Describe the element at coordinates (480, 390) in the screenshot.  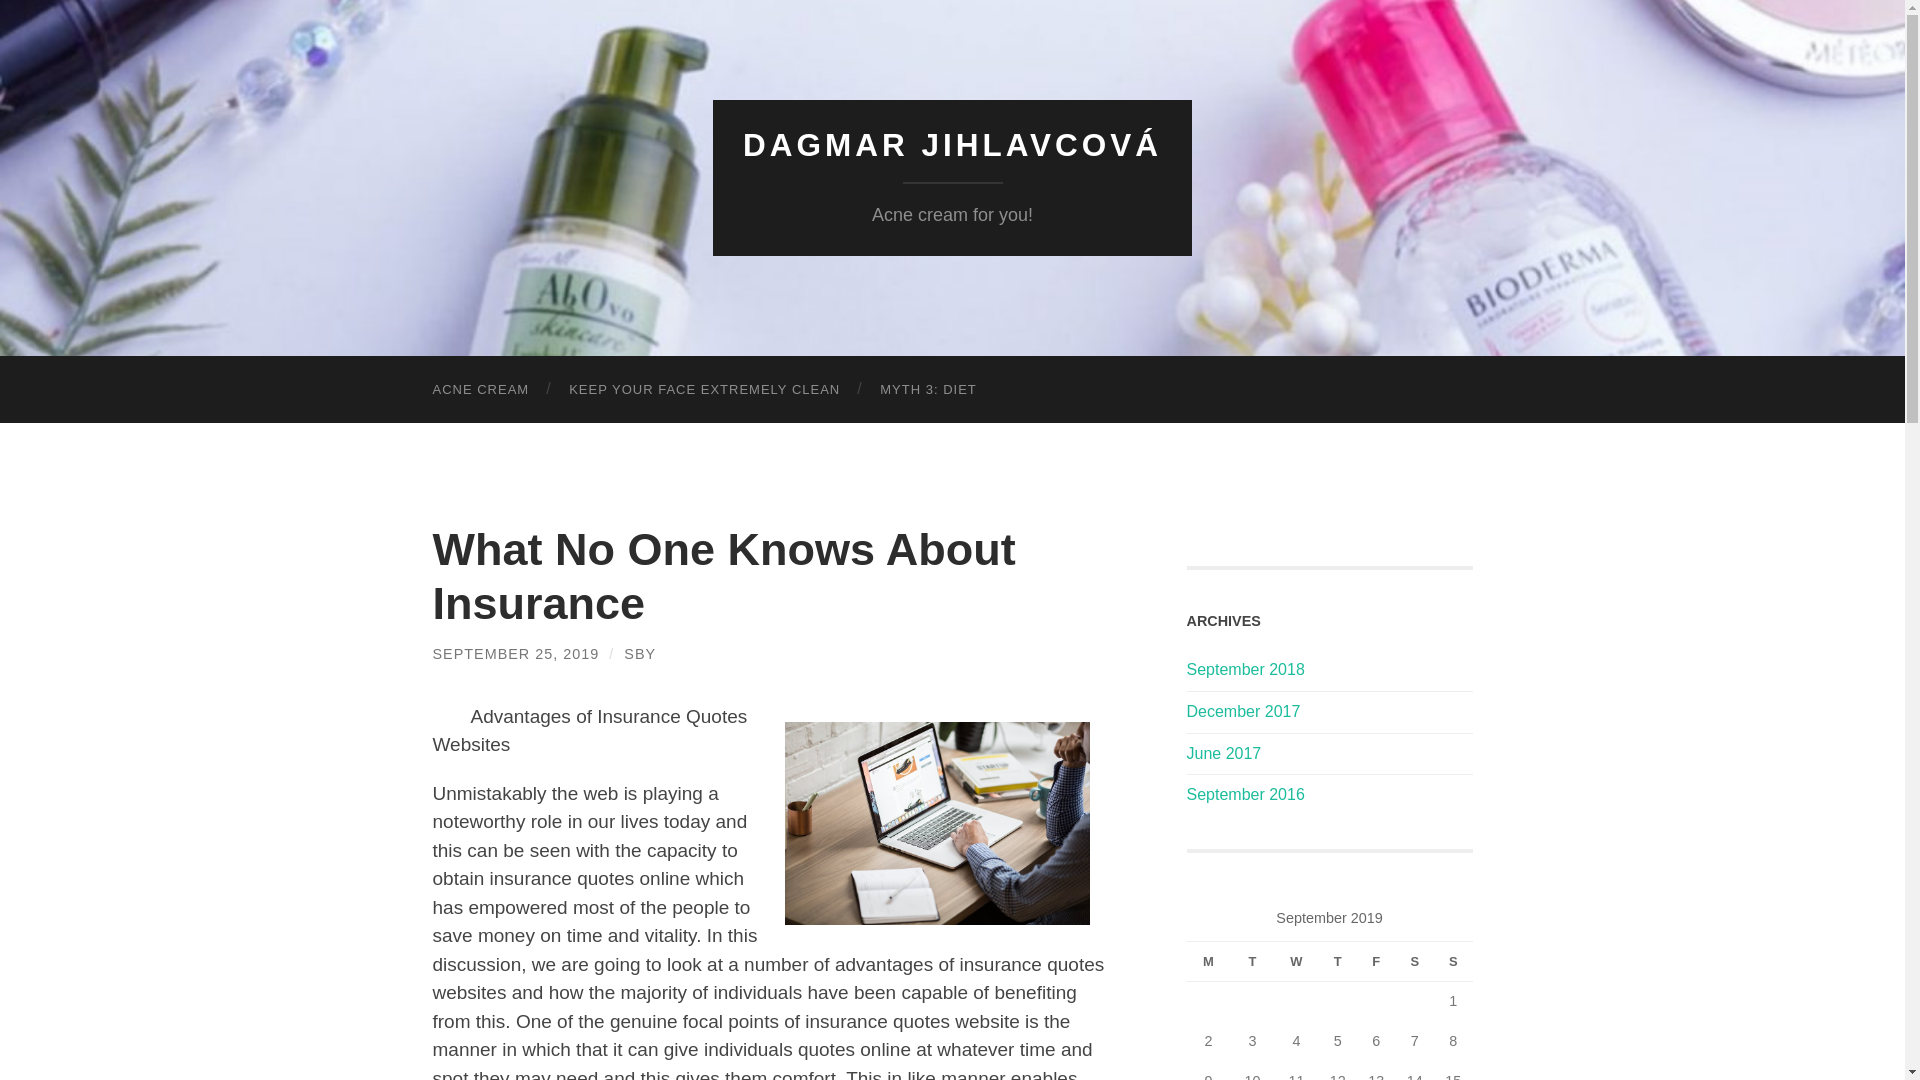
I see `ACNE CREAM` at that location.